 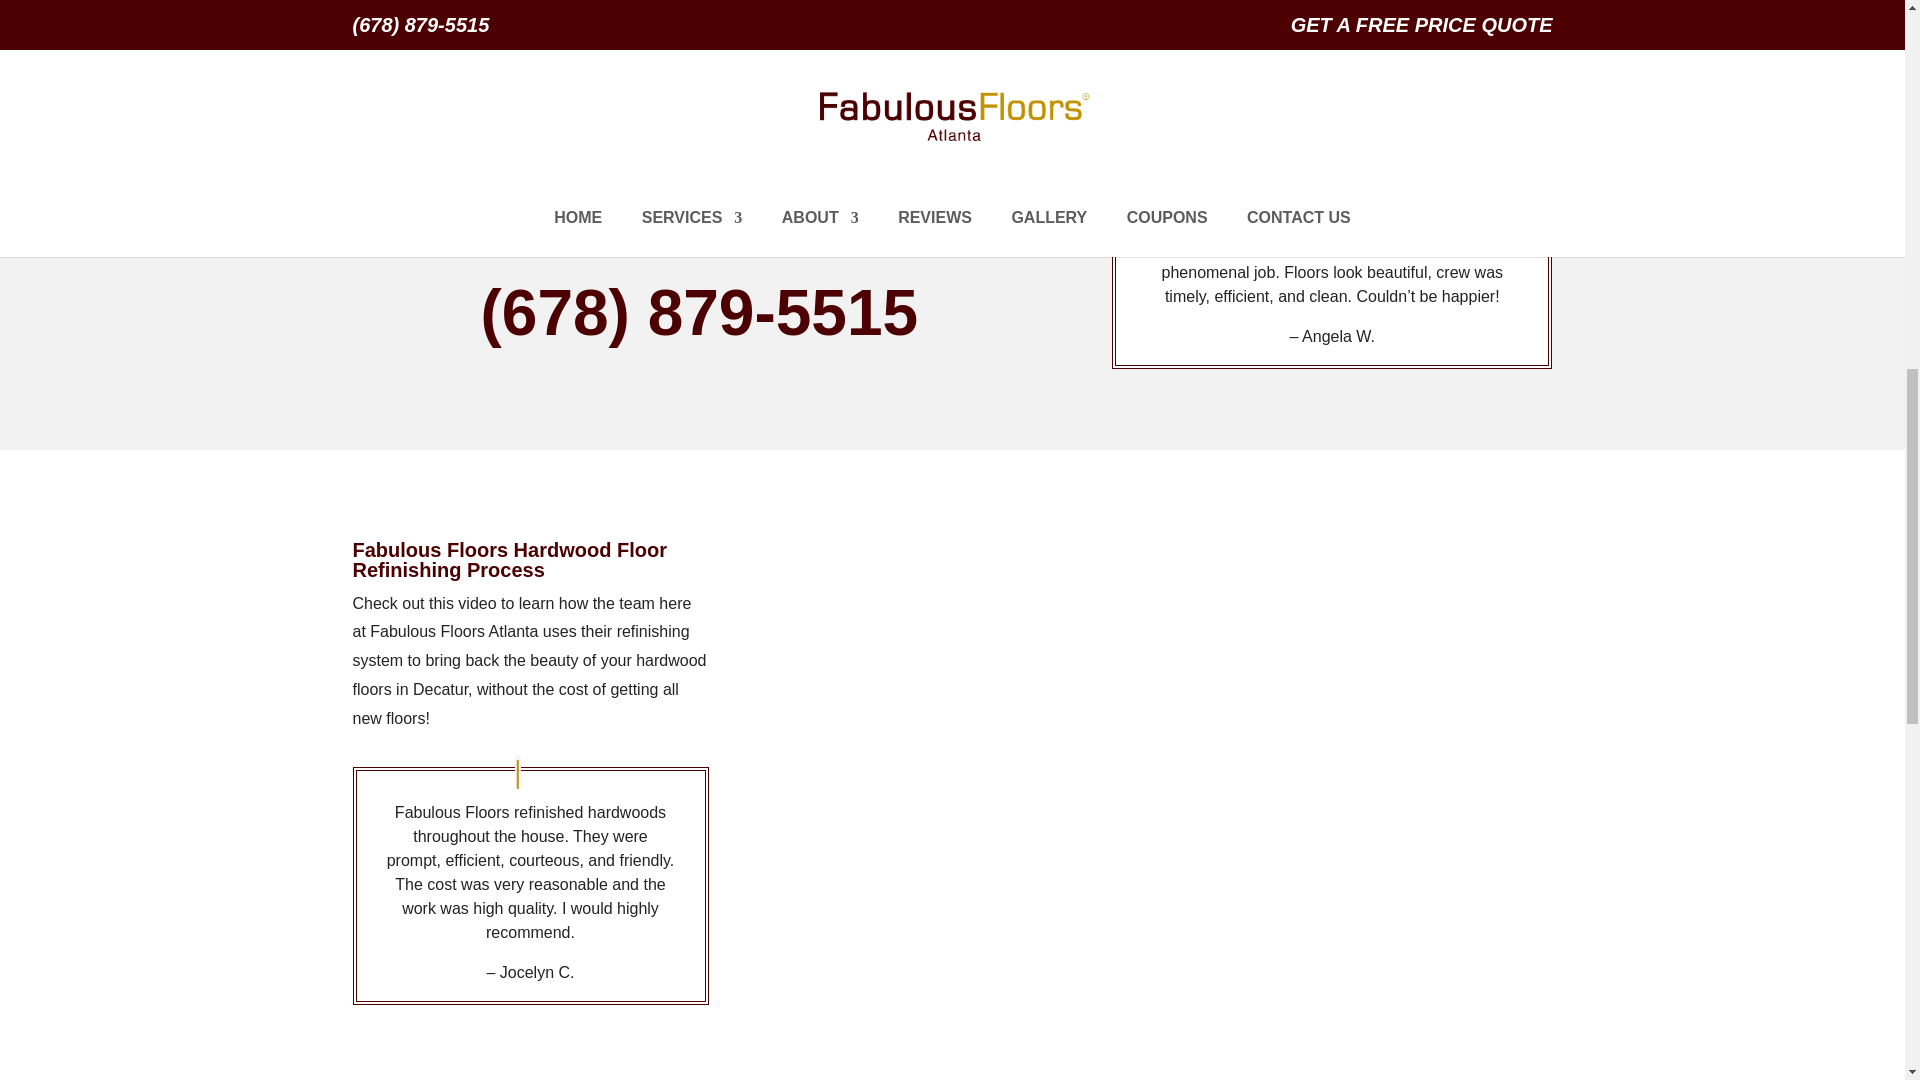 What do you see at coordinates (1427, 16) in the screenshot?
I see `Screenshot-2023-09-18-at-1.59.10-PM` at bounding box center [1427, 16].